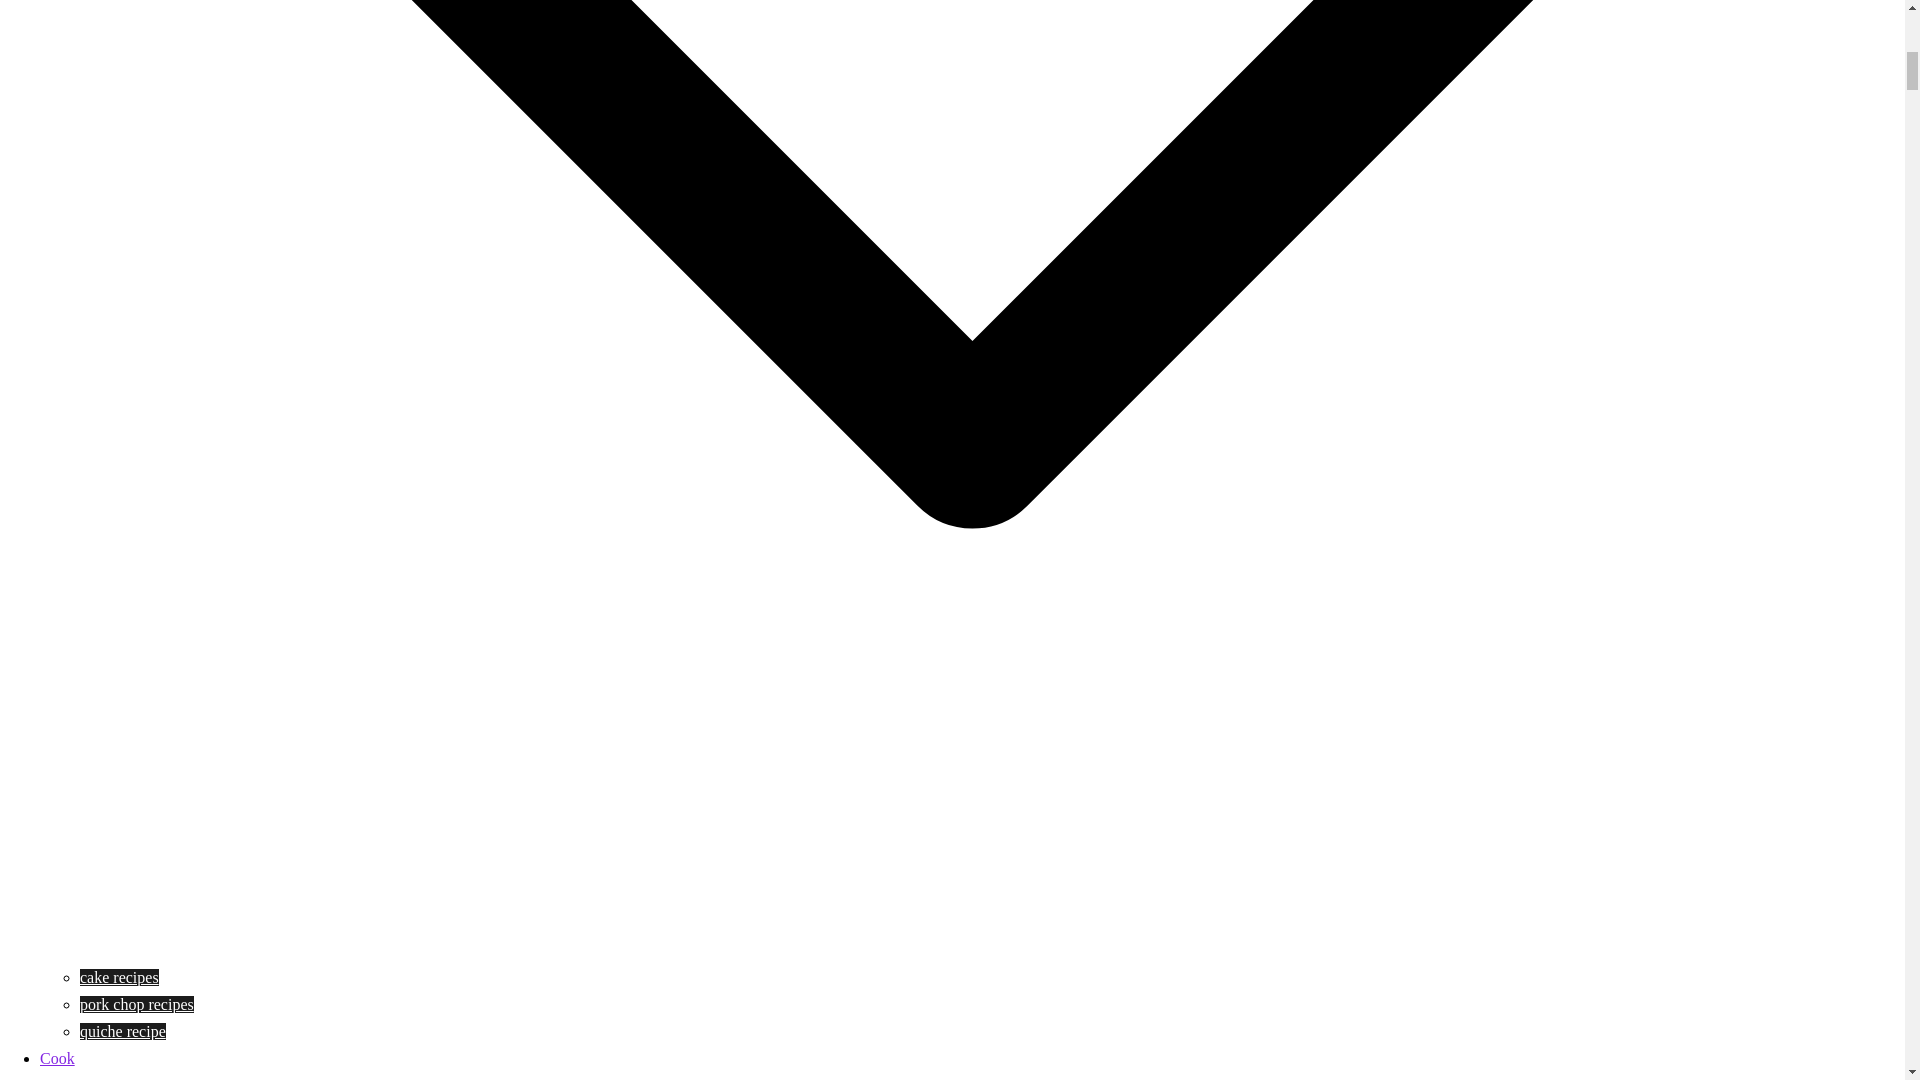  I want to click on cake recipes, so click(120, 977).